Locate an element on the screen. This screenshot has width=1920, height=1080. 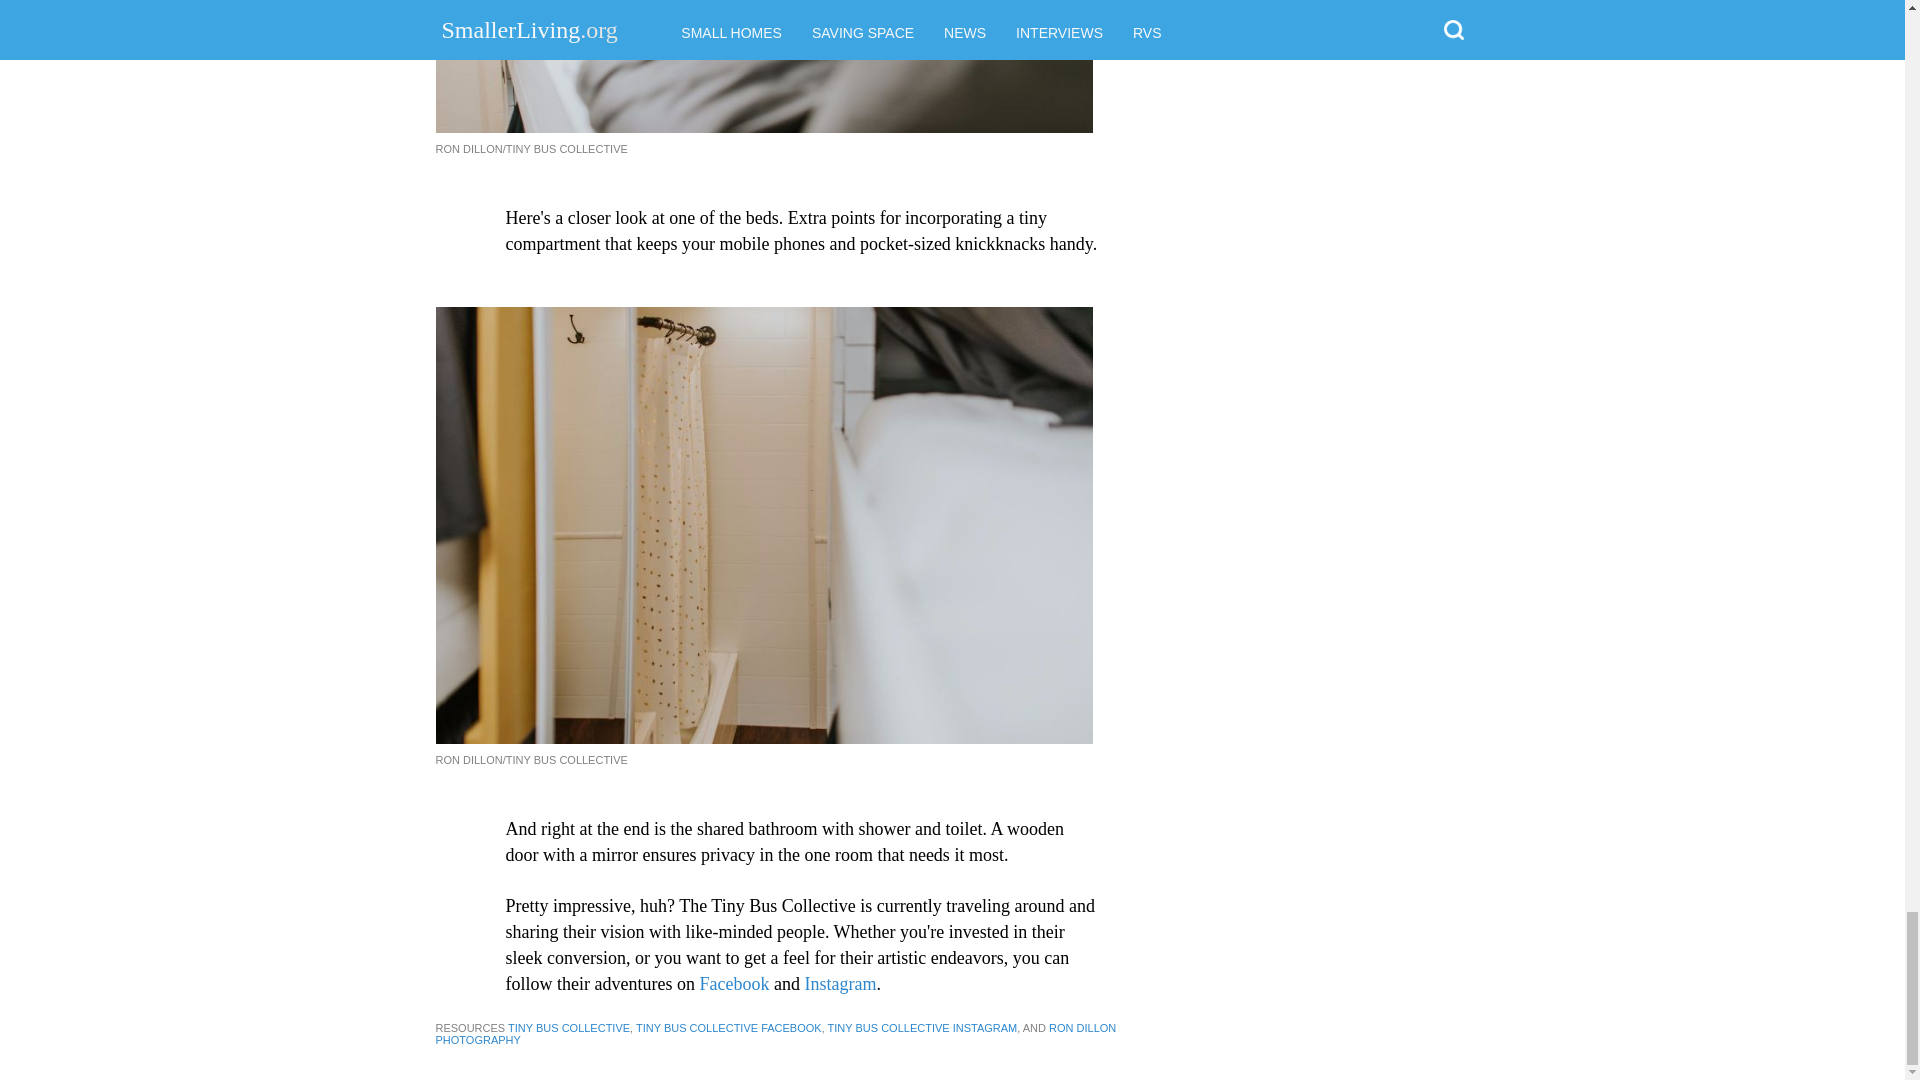
TINY BUS COLLECTIVE is located at coordinates (568, 1027).